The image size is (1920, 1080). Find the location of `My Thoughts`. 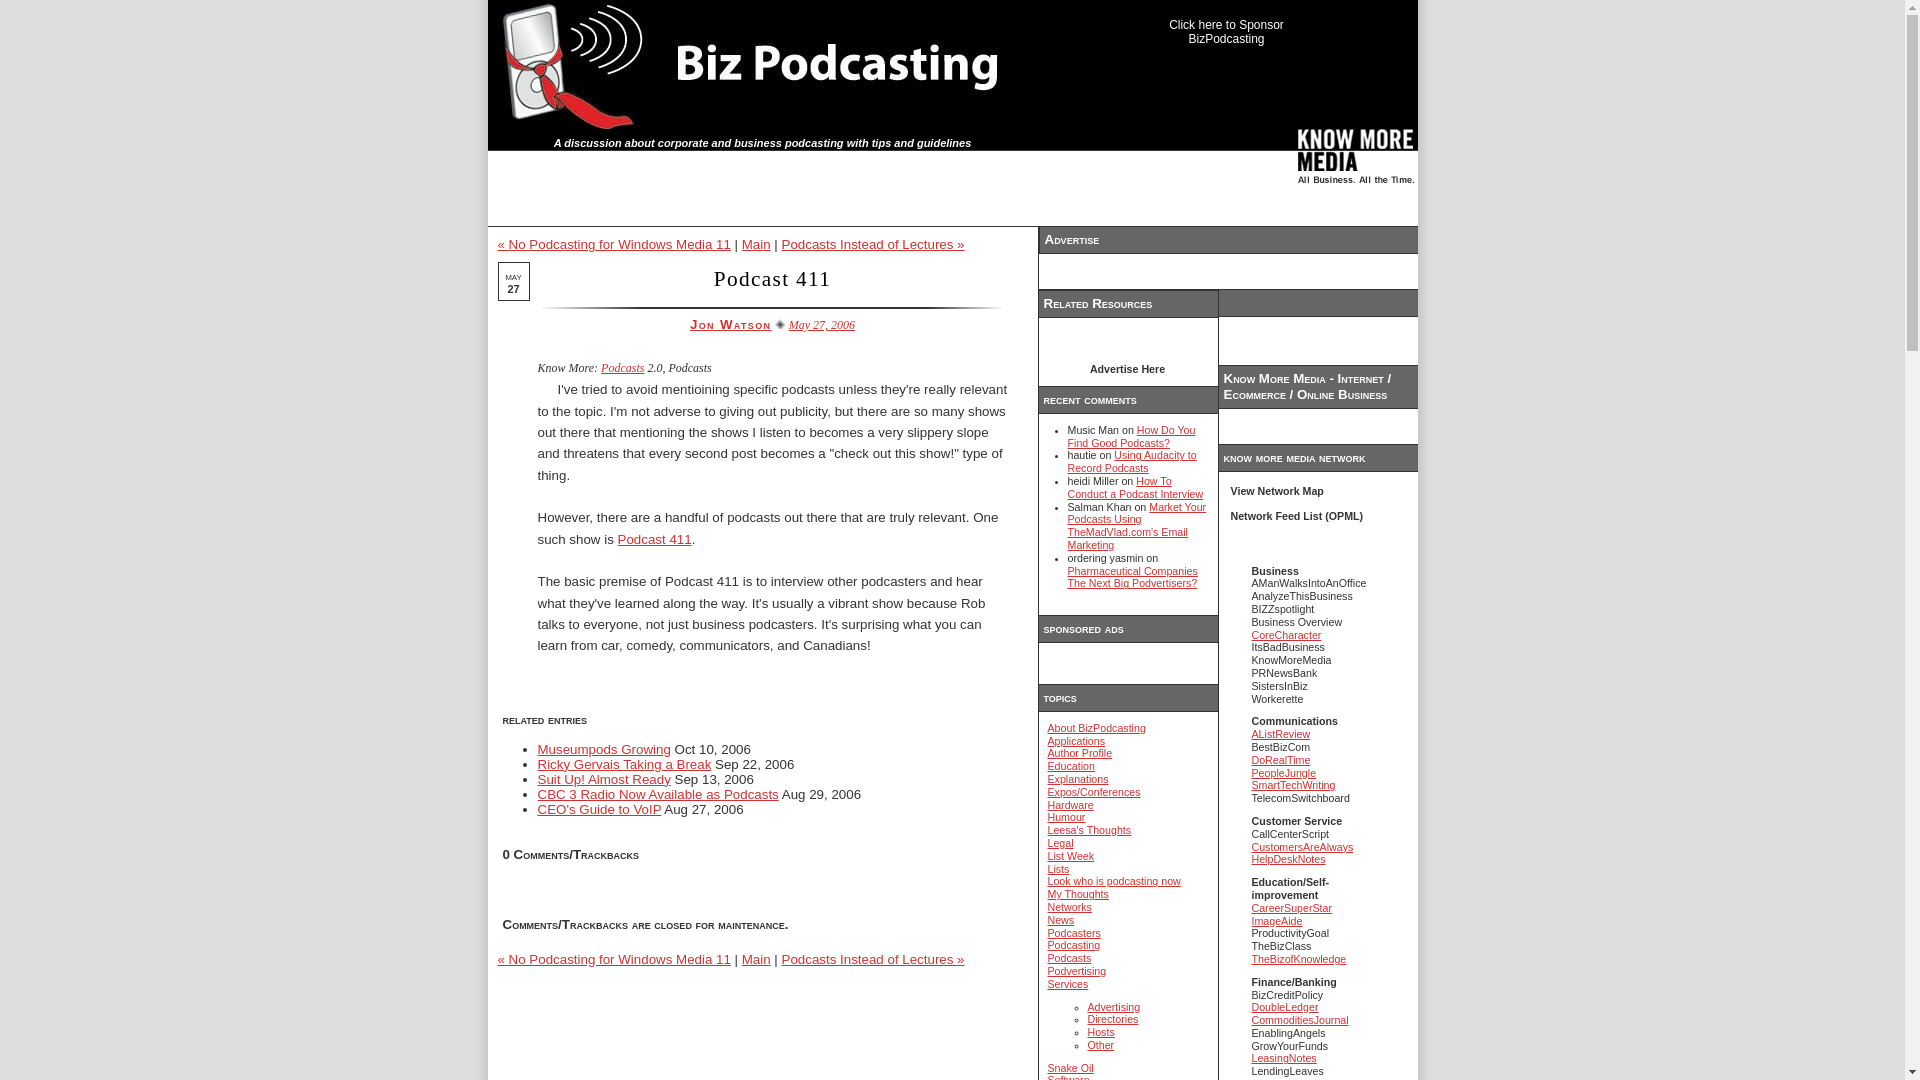

My Thoughts is located at coordinates (1078, 893).